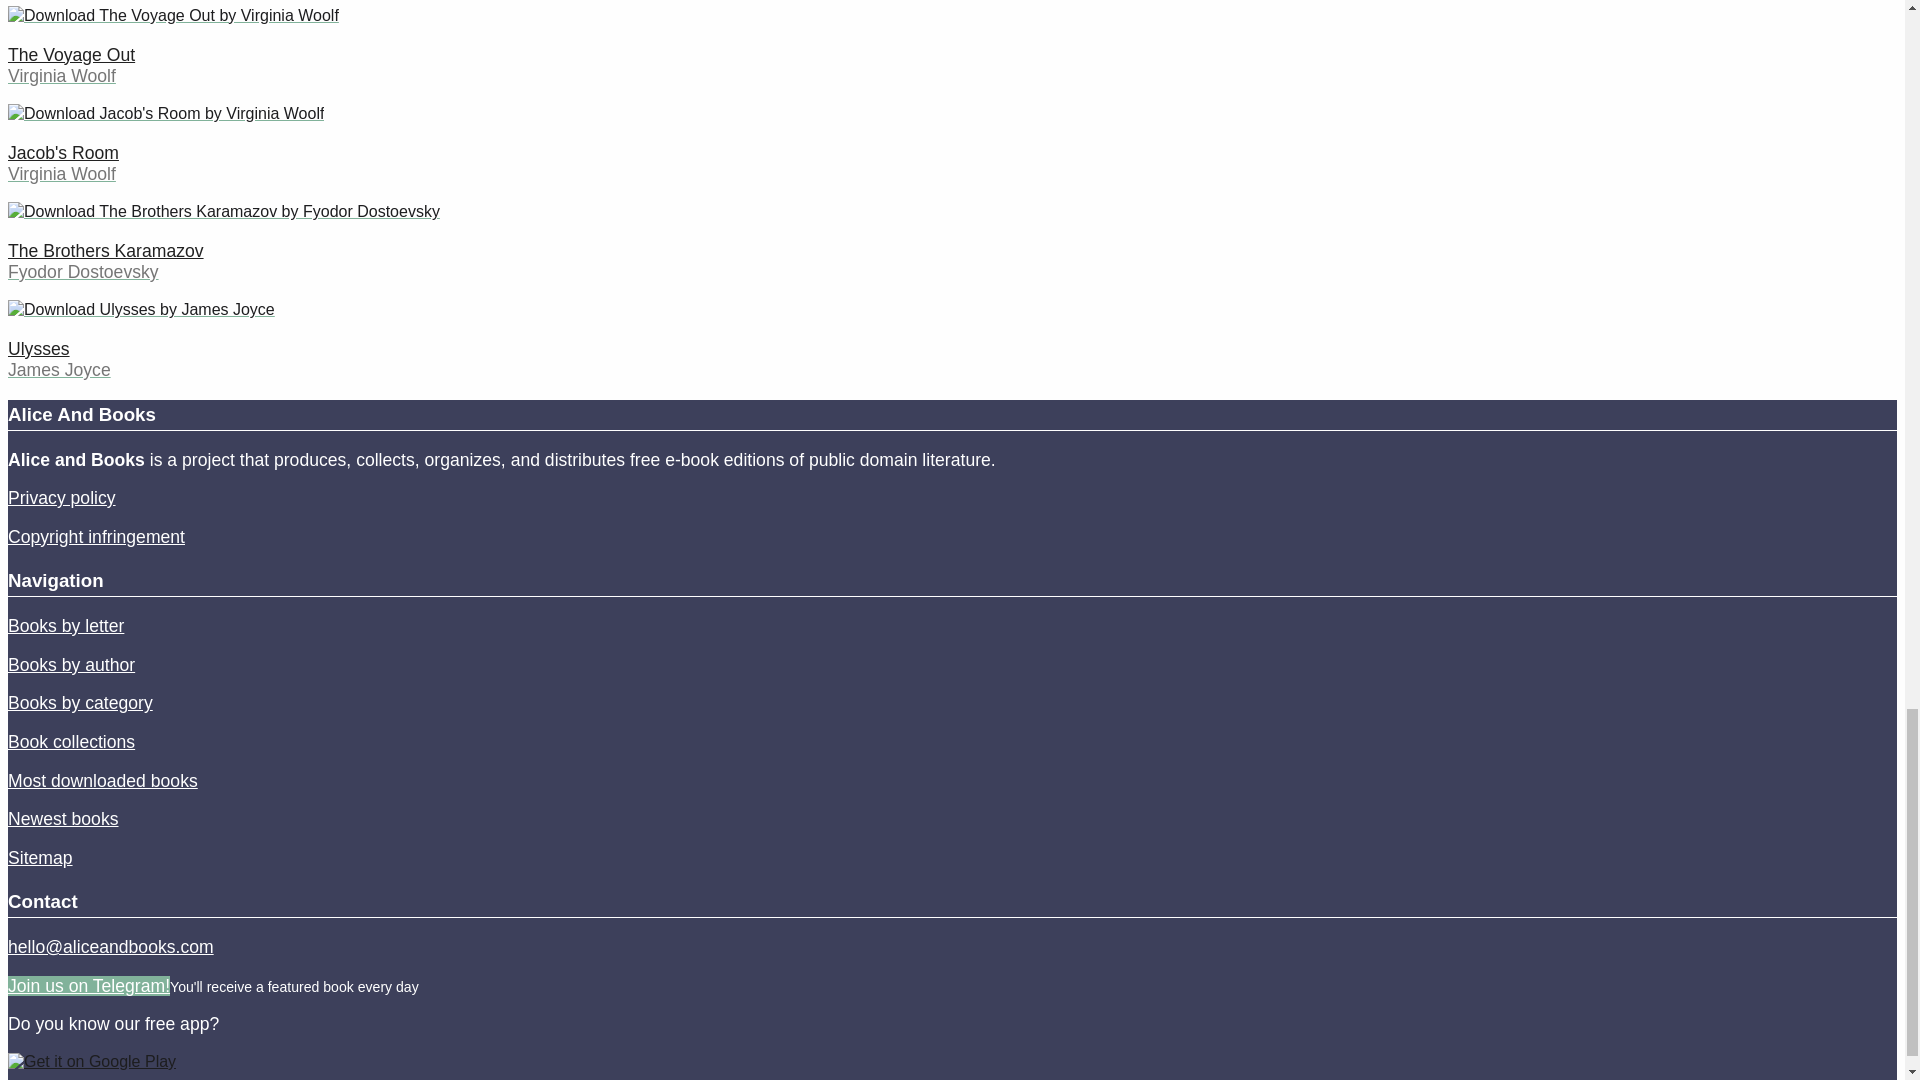  I want to click on Jacob's Room, so click(63, 152).